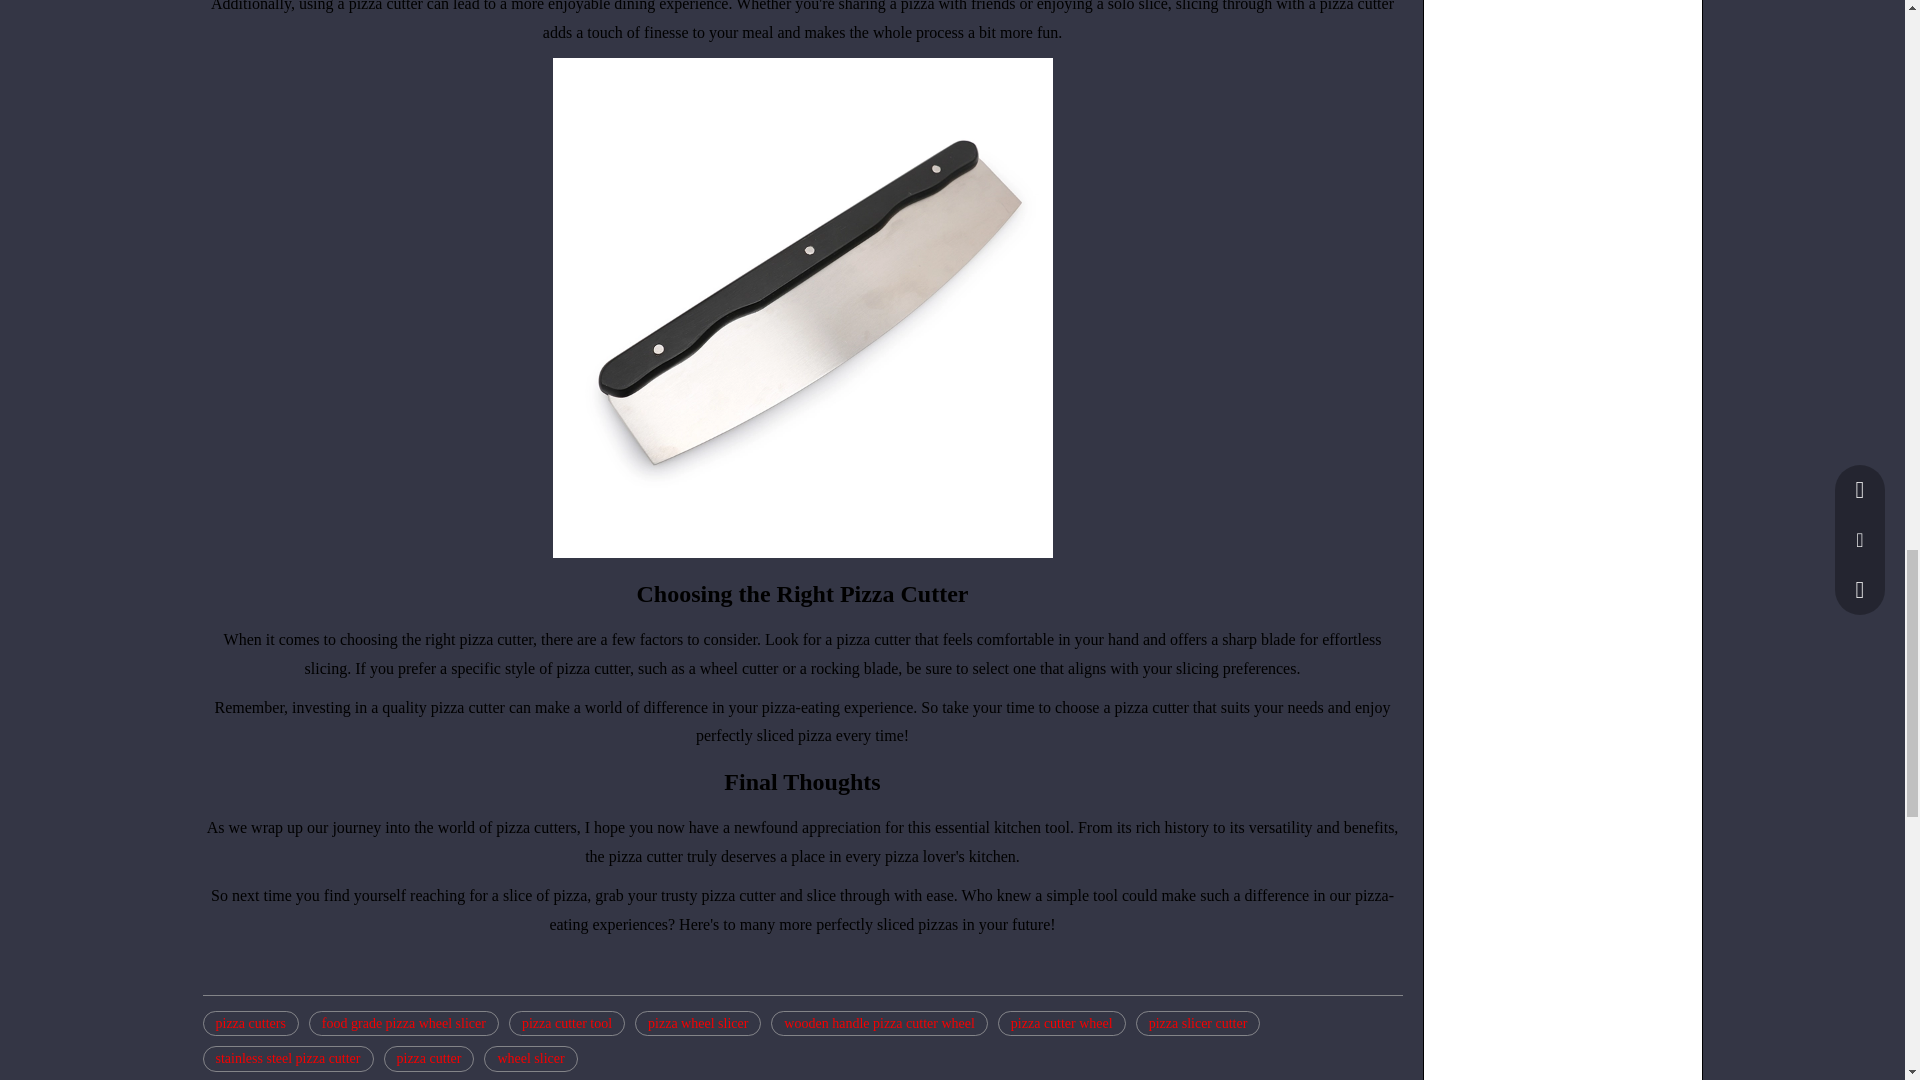 Image resolution: width=1920 pixels, height=1080 pixels. Describe the element at coordinates (698, 1023) in the screenshot. I see `pizza wheel slicer` at that location.